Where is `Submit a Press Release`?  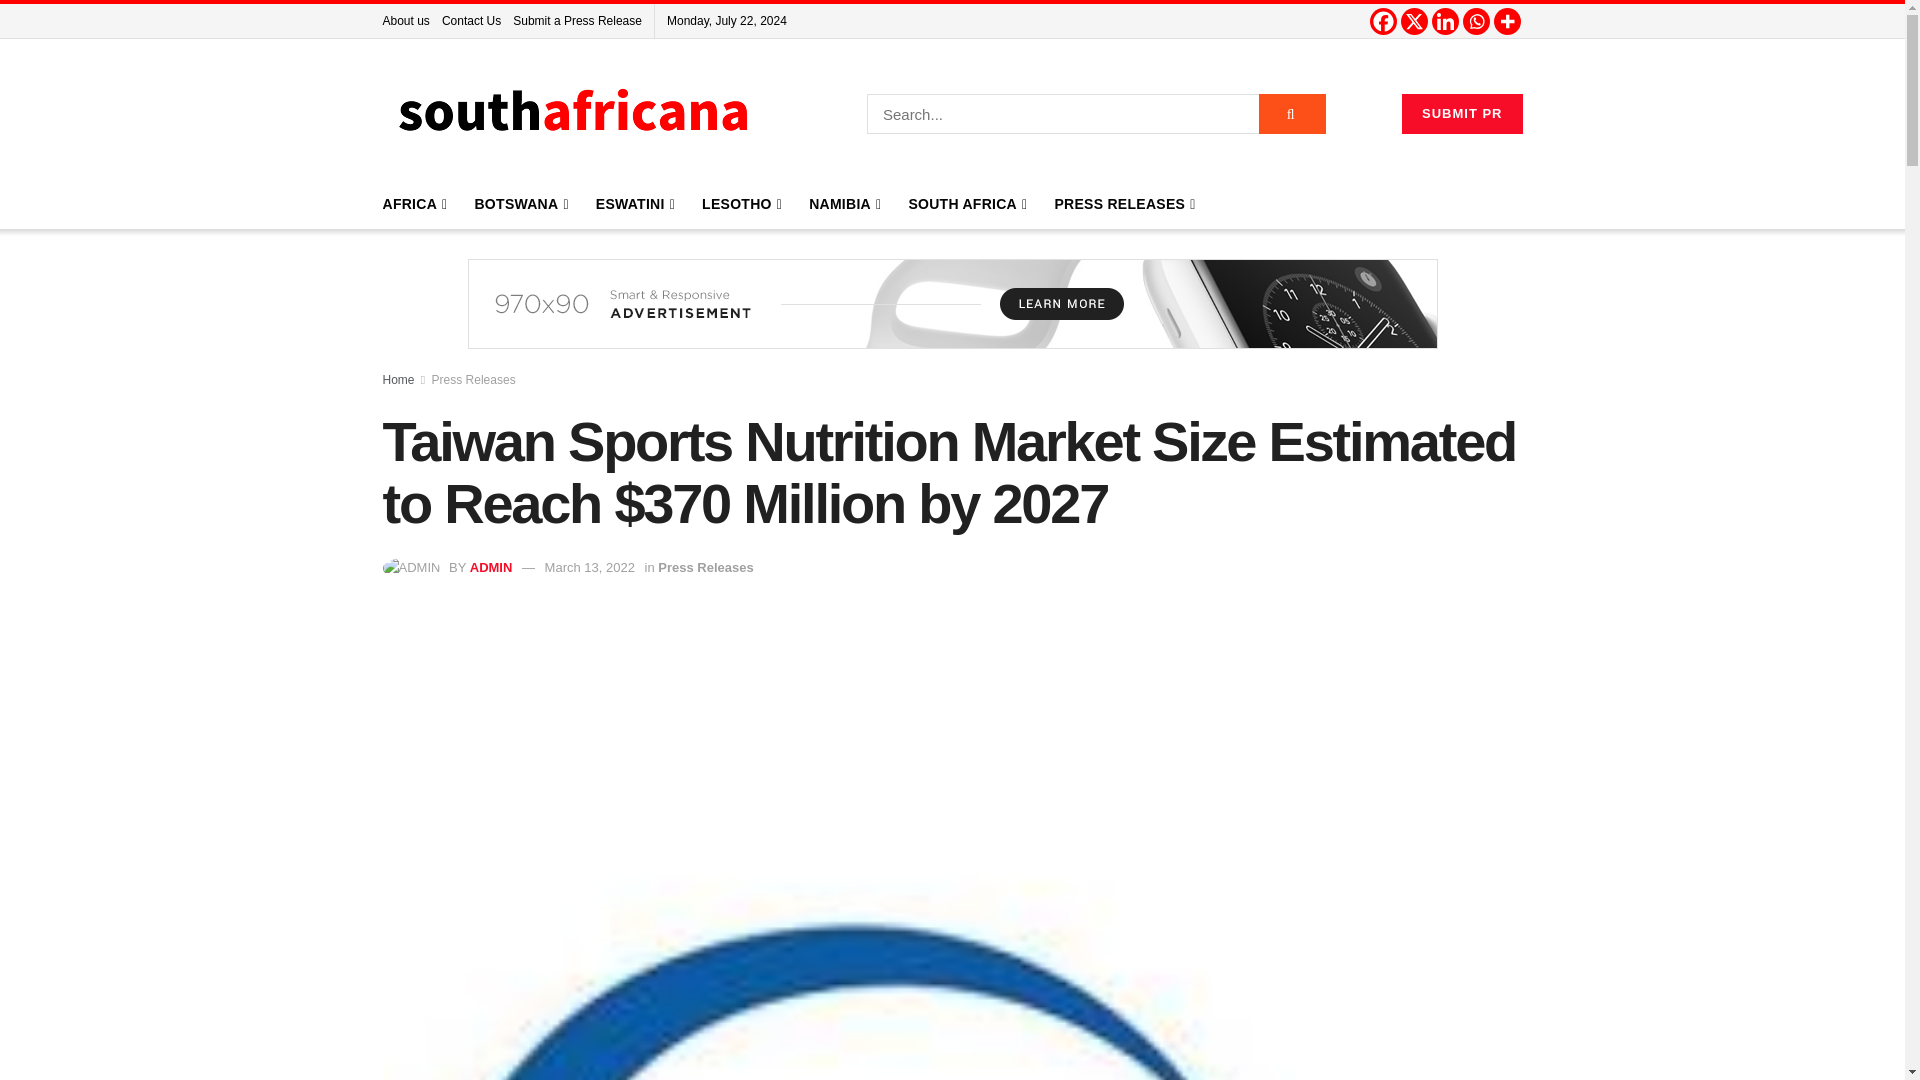 Submit a Press Release is located at coordinates (576, 20).